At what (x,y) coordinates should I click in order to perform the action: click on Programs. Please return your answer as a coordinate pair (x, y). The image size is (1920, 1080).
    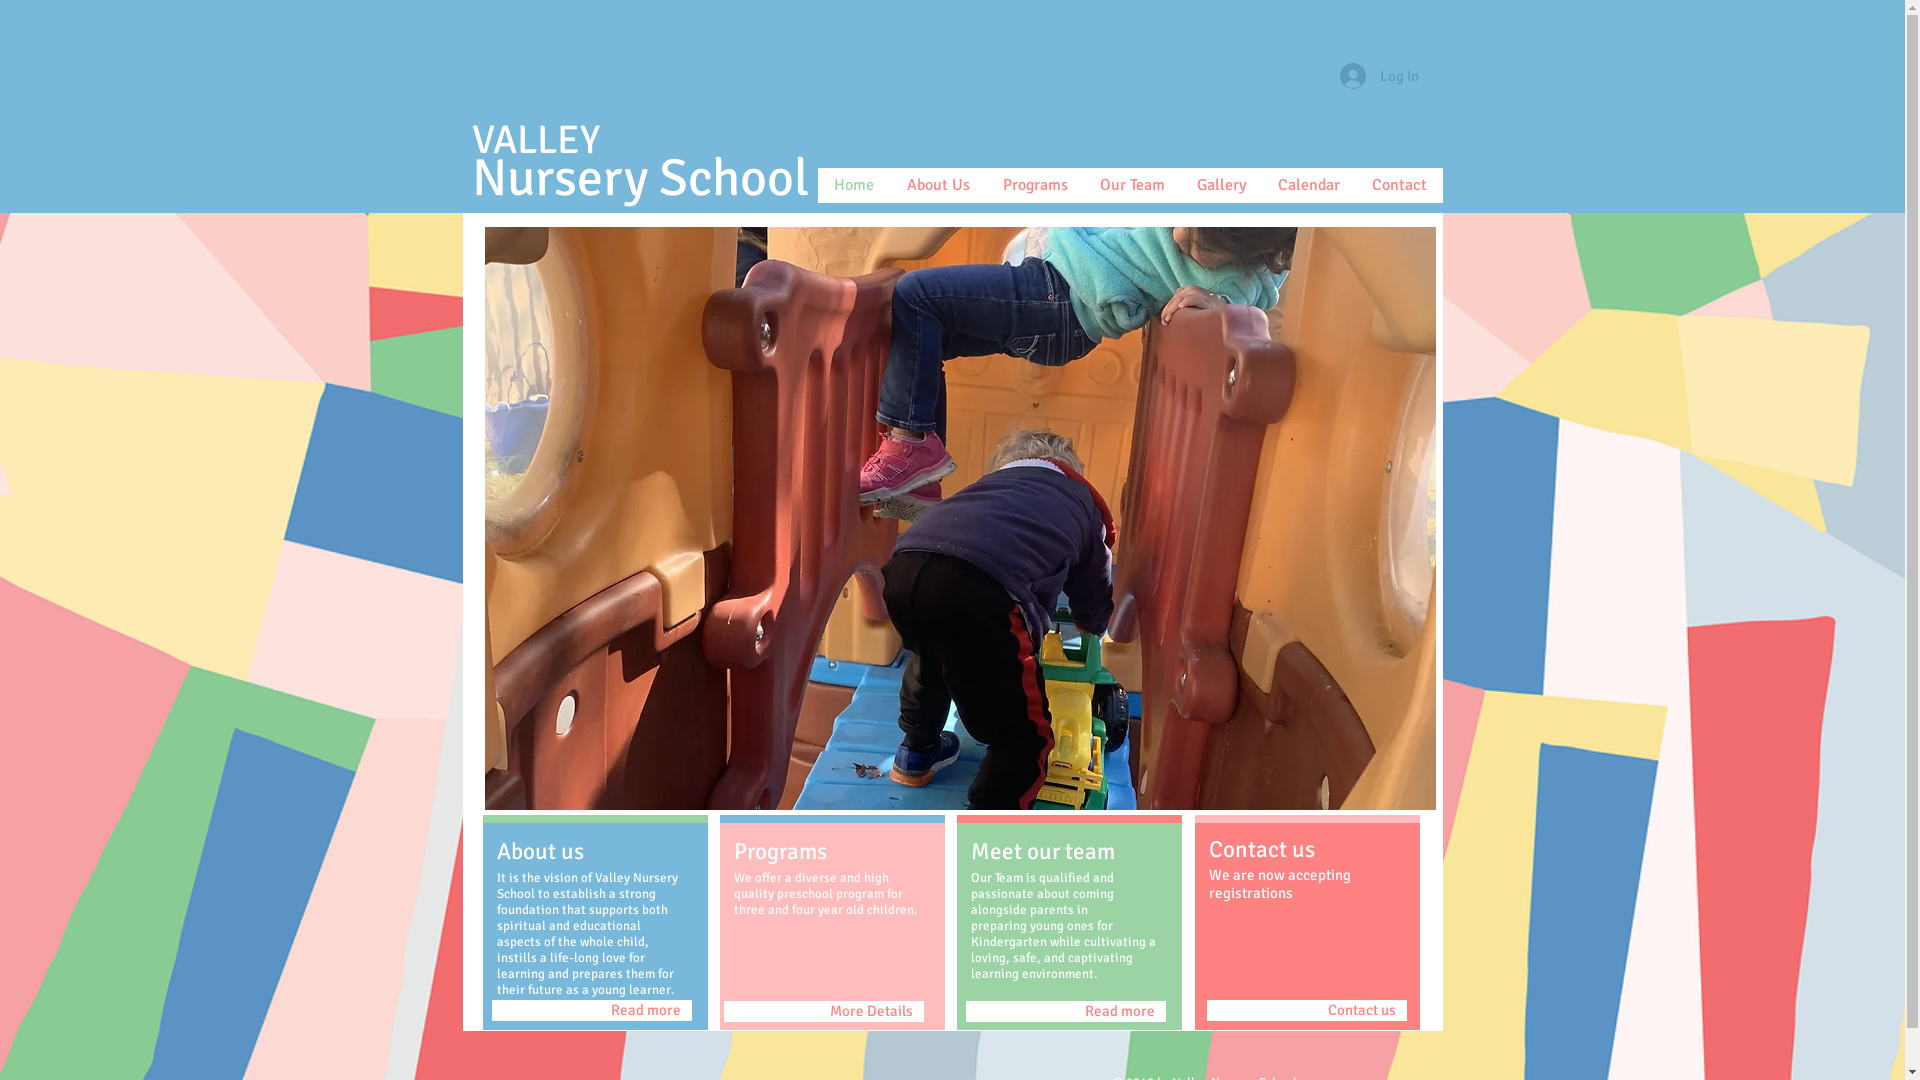
    Looking at the image, I should click on (1035, 186).